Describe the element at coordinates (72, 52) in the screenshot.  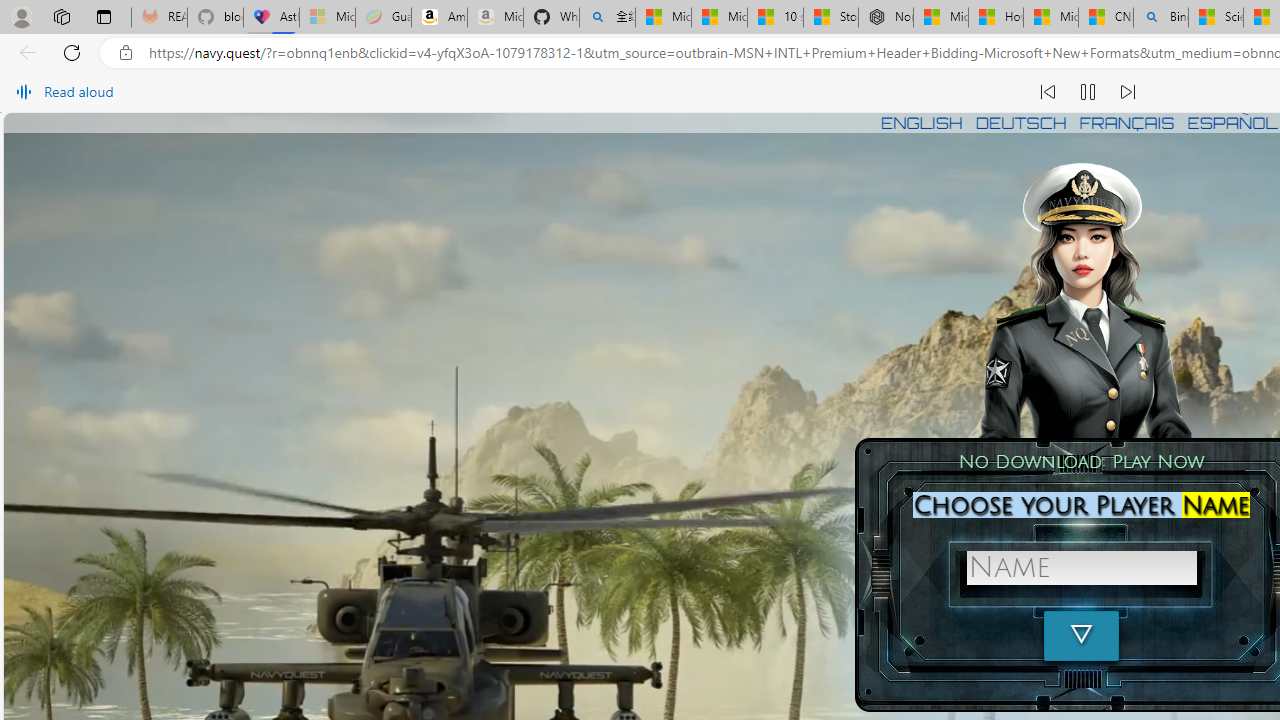
I see `Refresh` at that location.